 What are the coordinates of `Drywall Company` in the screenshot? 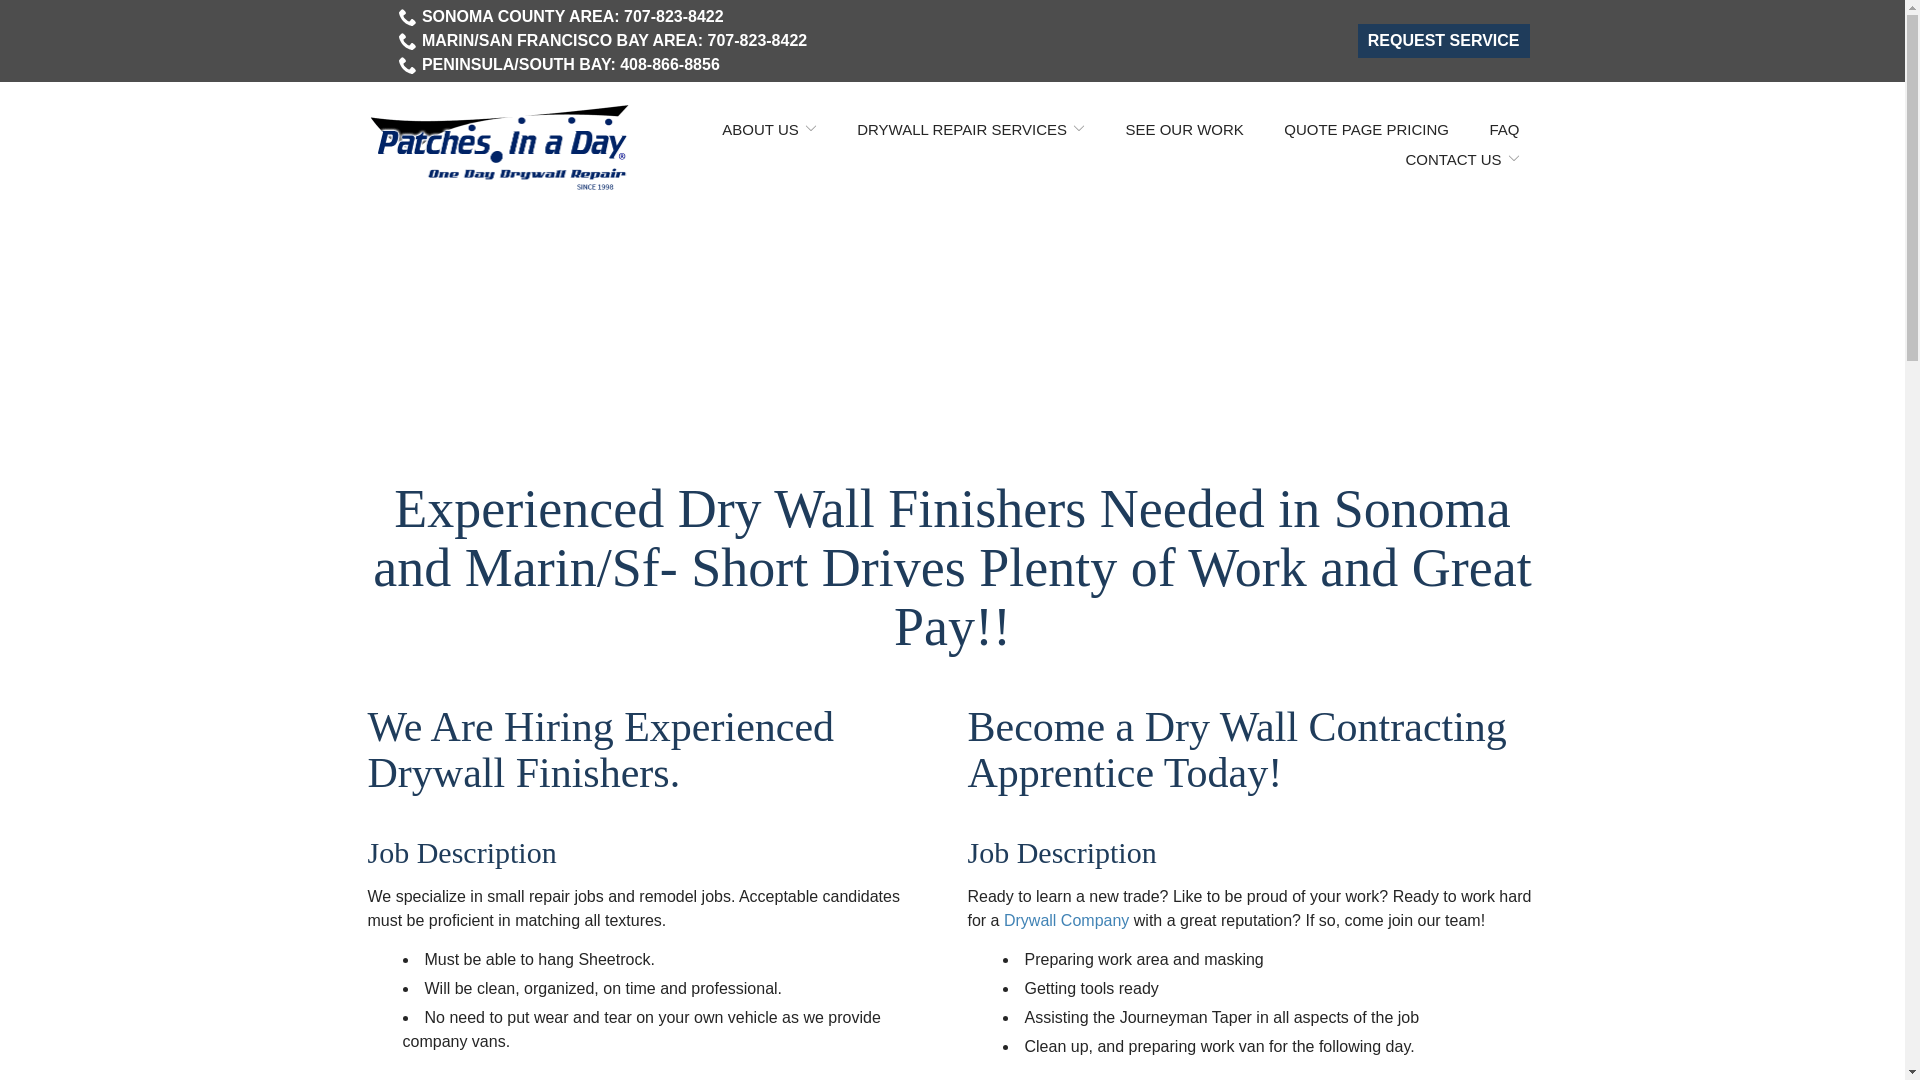 It's located at (1066, 920).